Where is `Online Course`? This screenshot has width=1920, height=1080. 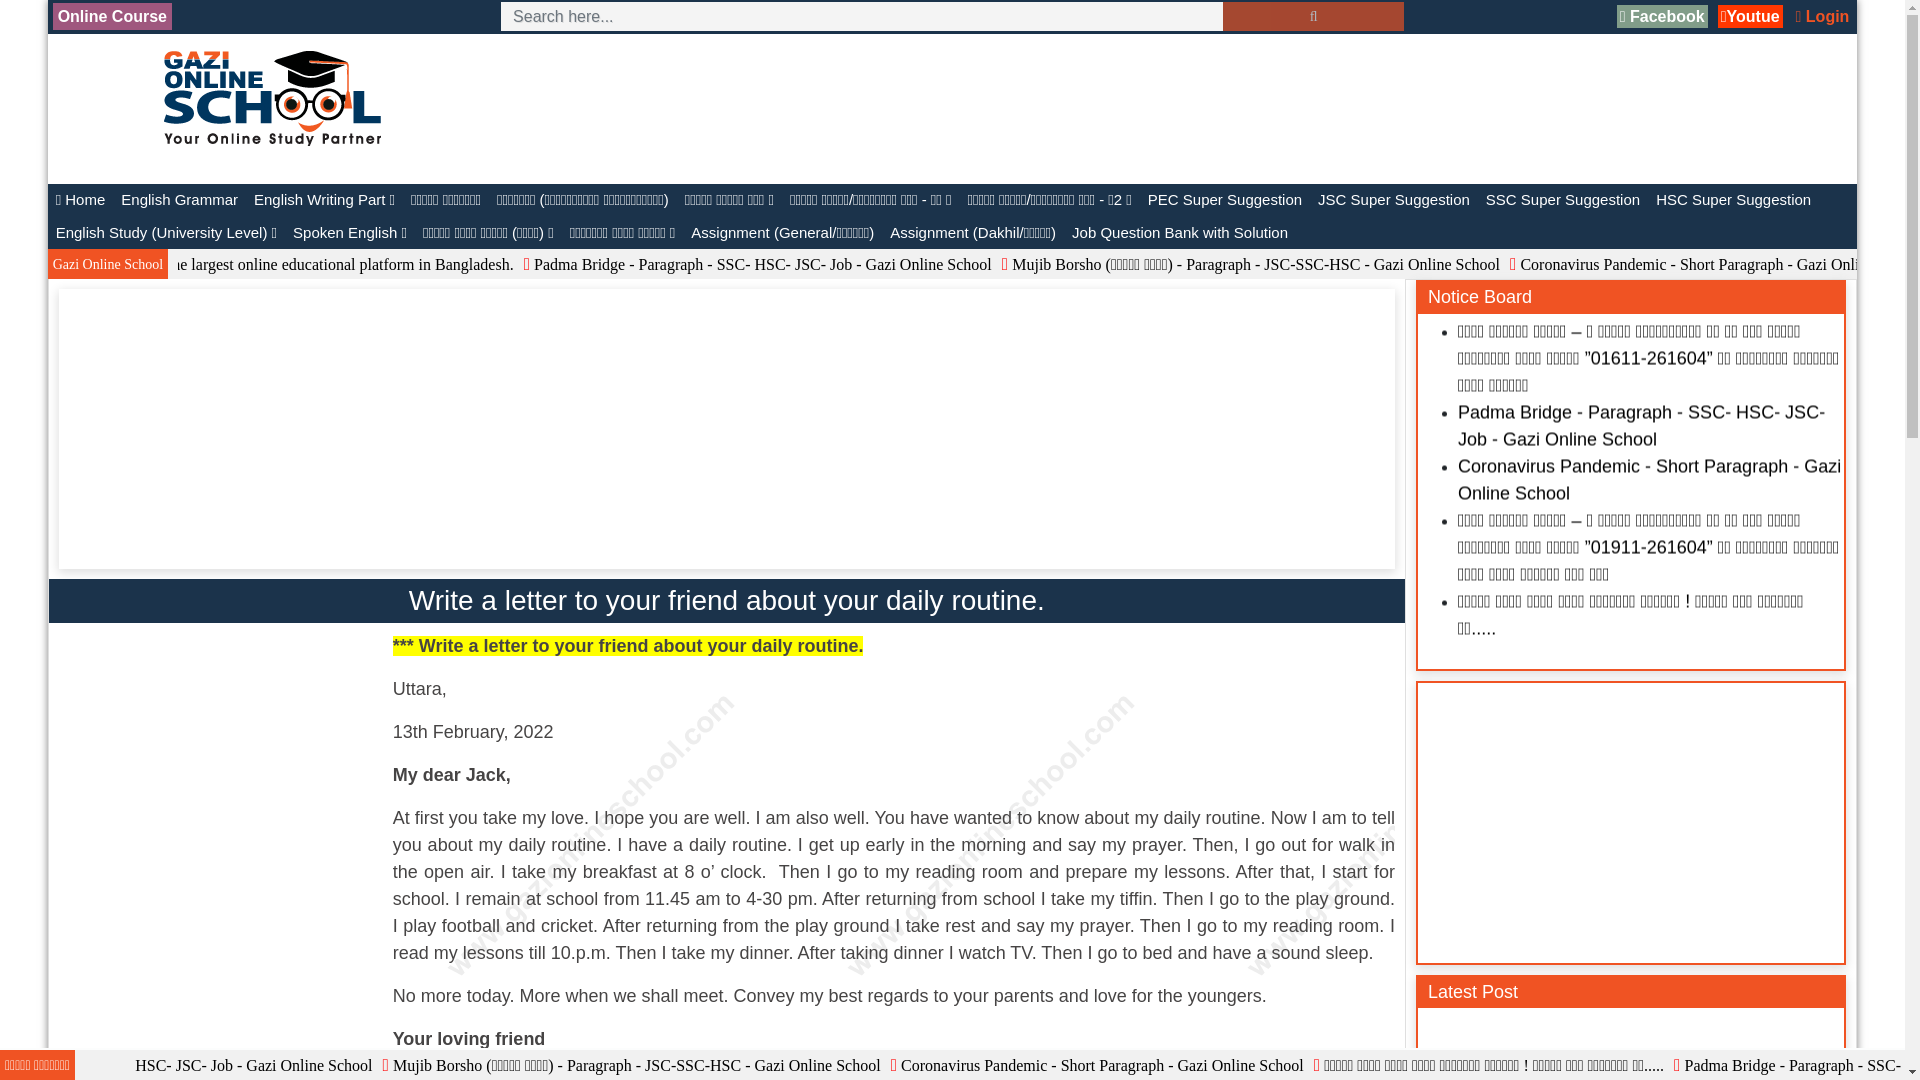 Online Course is located at coordinates (112, 16).